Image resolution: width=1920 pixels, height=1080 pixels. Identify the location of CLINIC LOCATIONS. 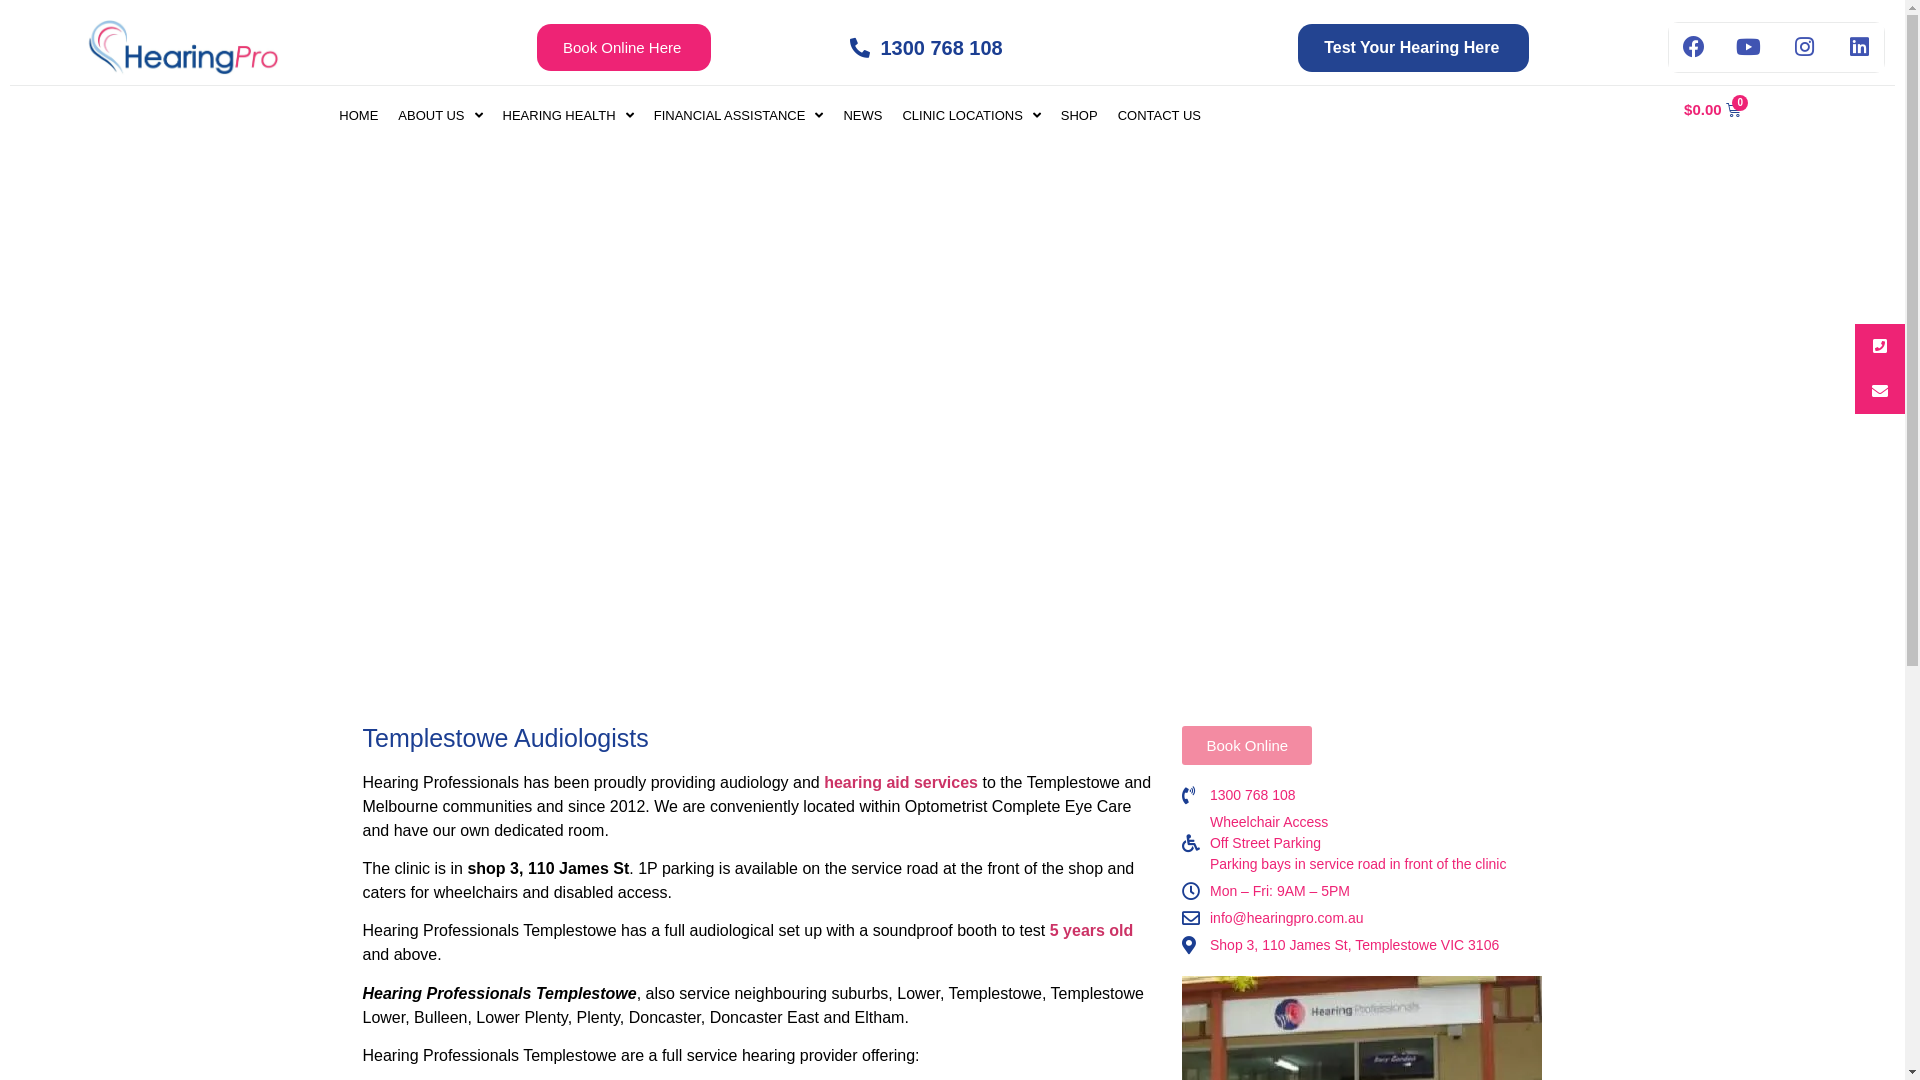
(971, 116).